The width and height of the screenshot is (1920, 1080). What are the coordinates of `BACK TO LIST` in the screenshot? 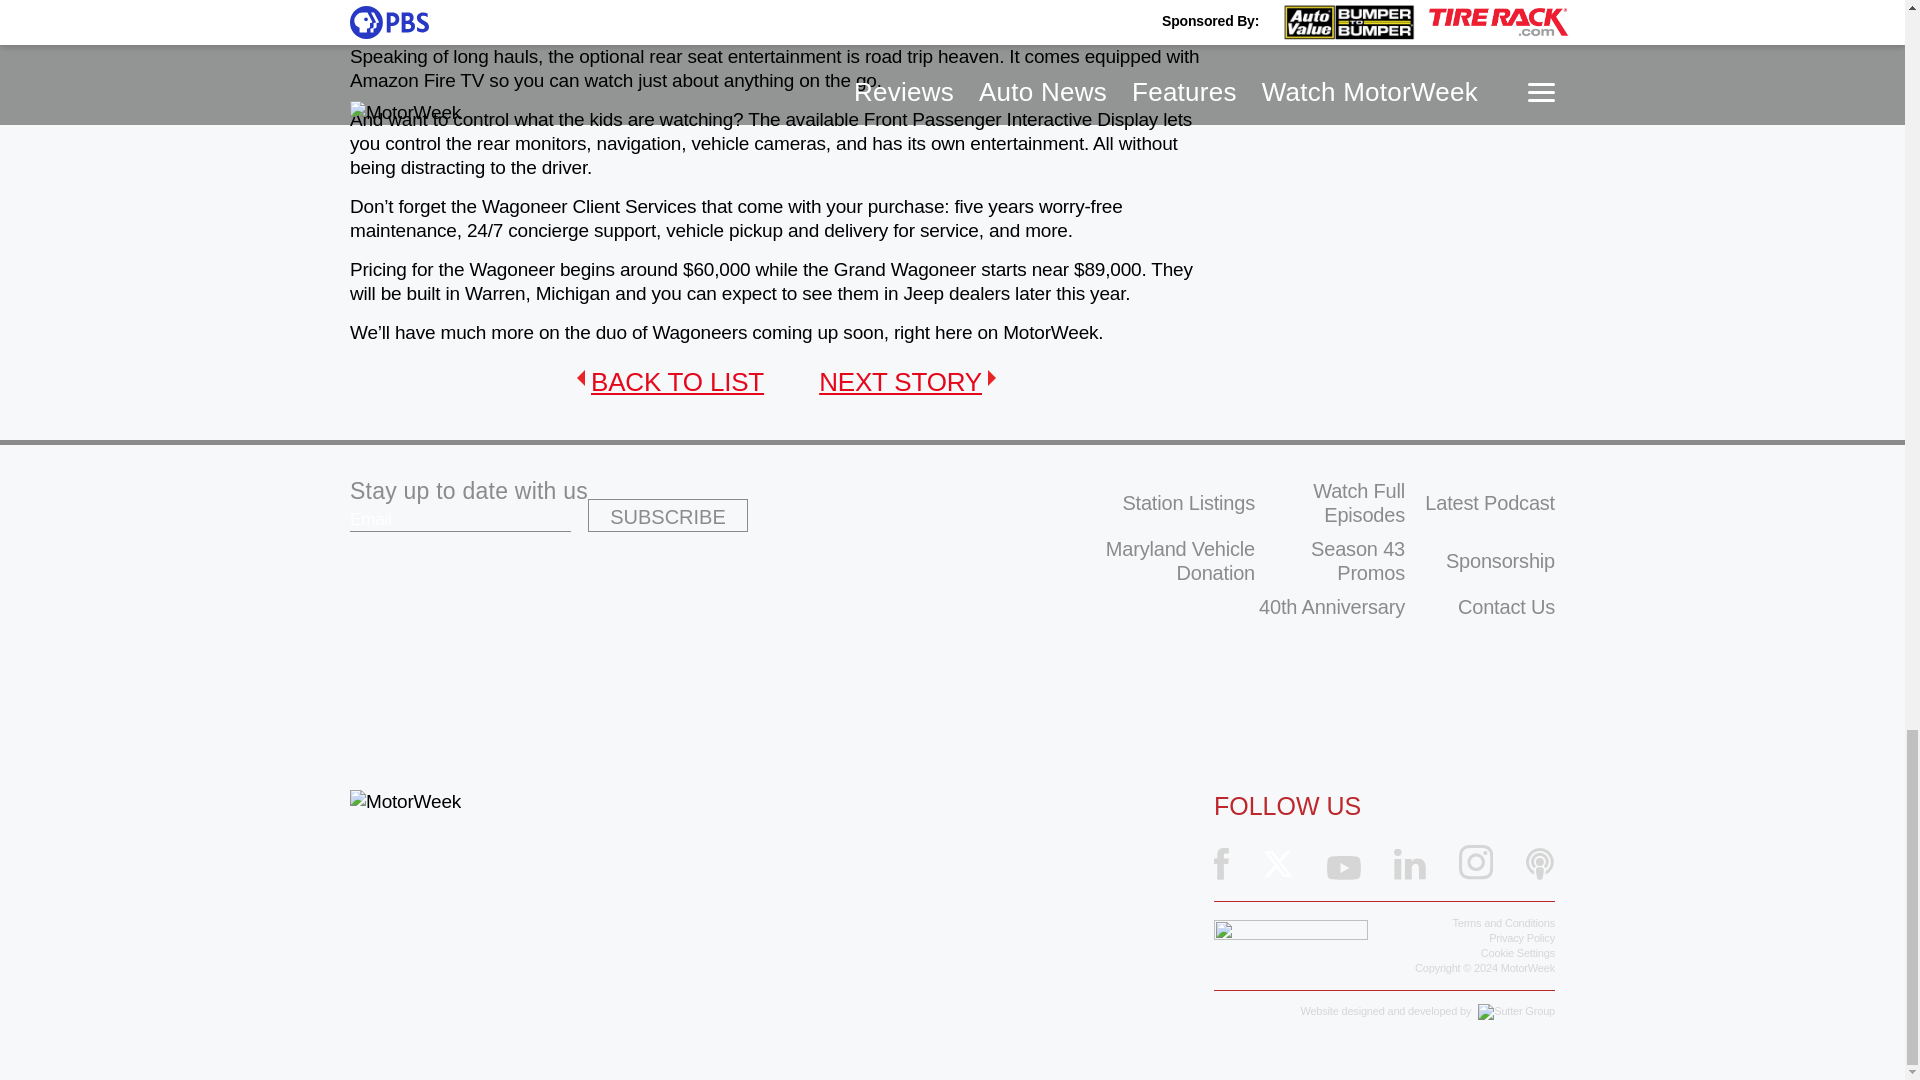 It's located at (670, 382).